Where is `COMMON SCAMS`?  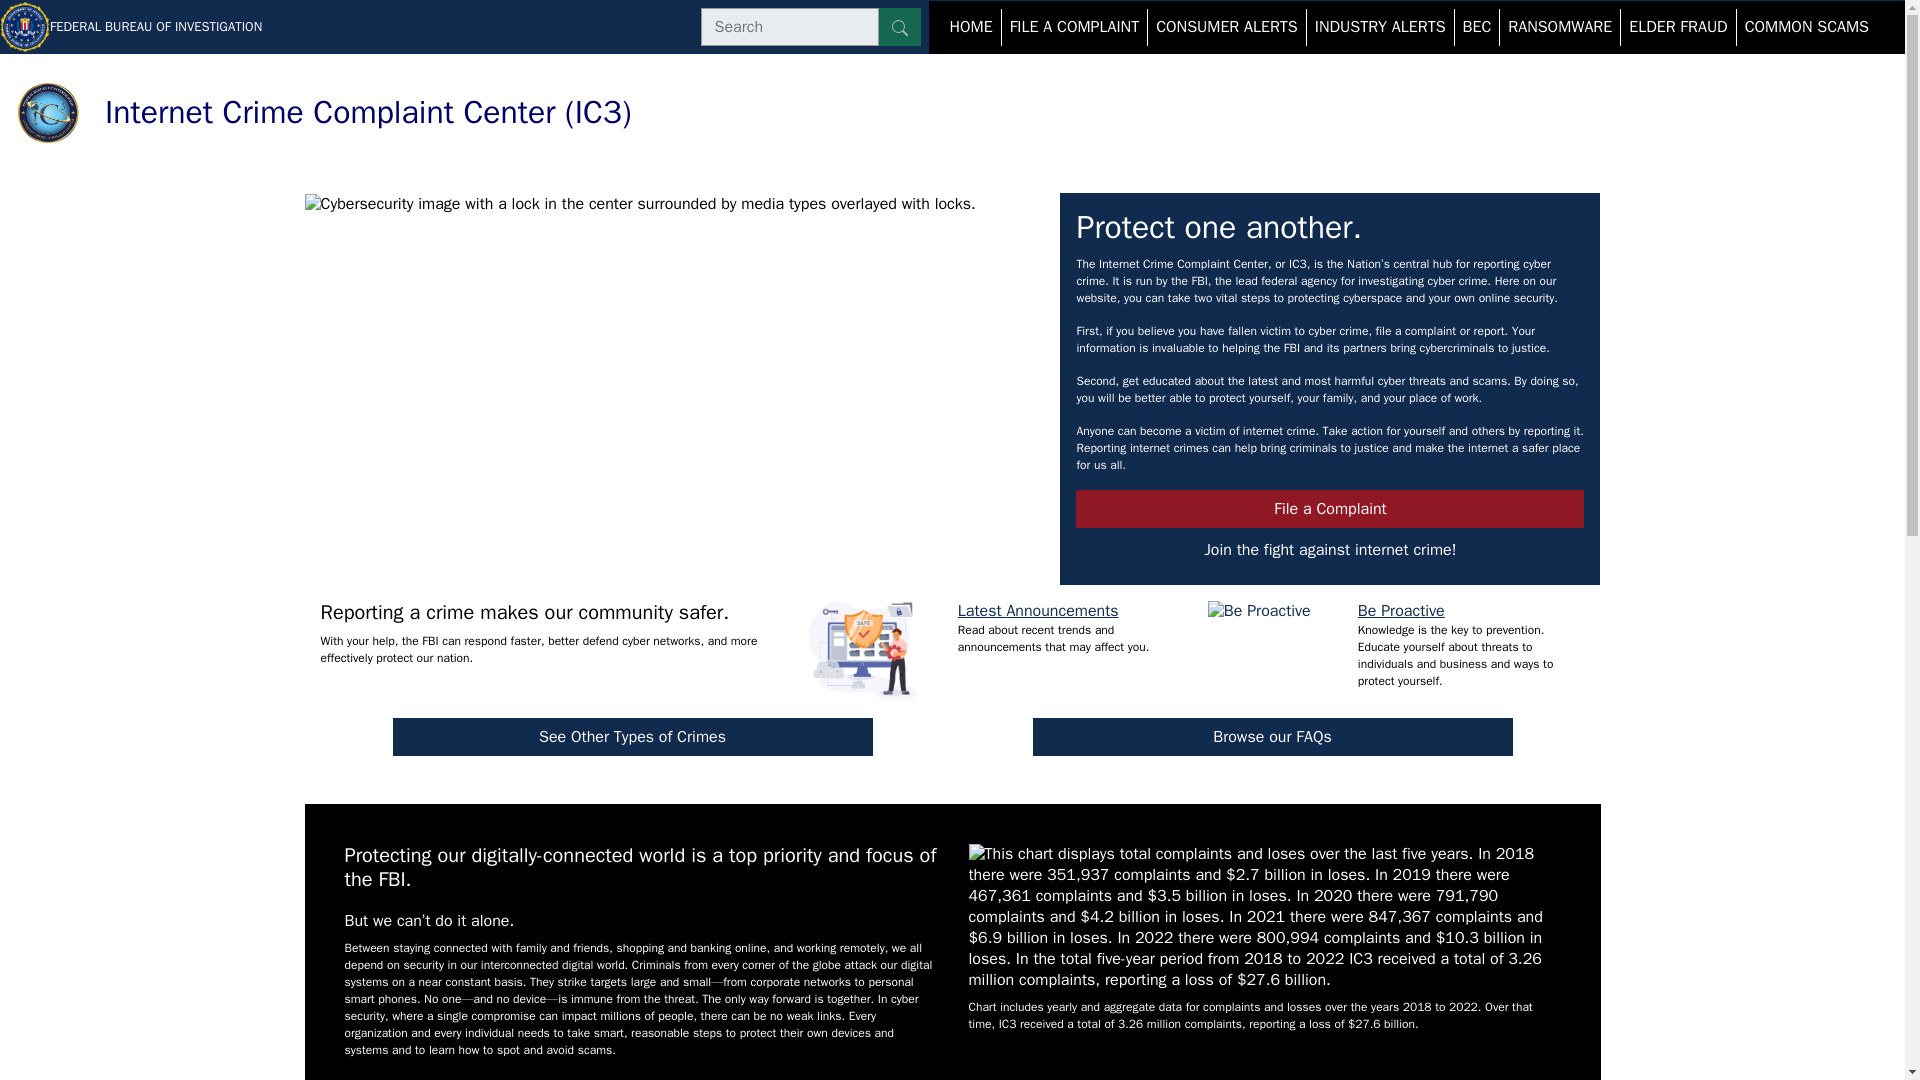 COMMON SCAMS is located at coordinates (1807, 26).